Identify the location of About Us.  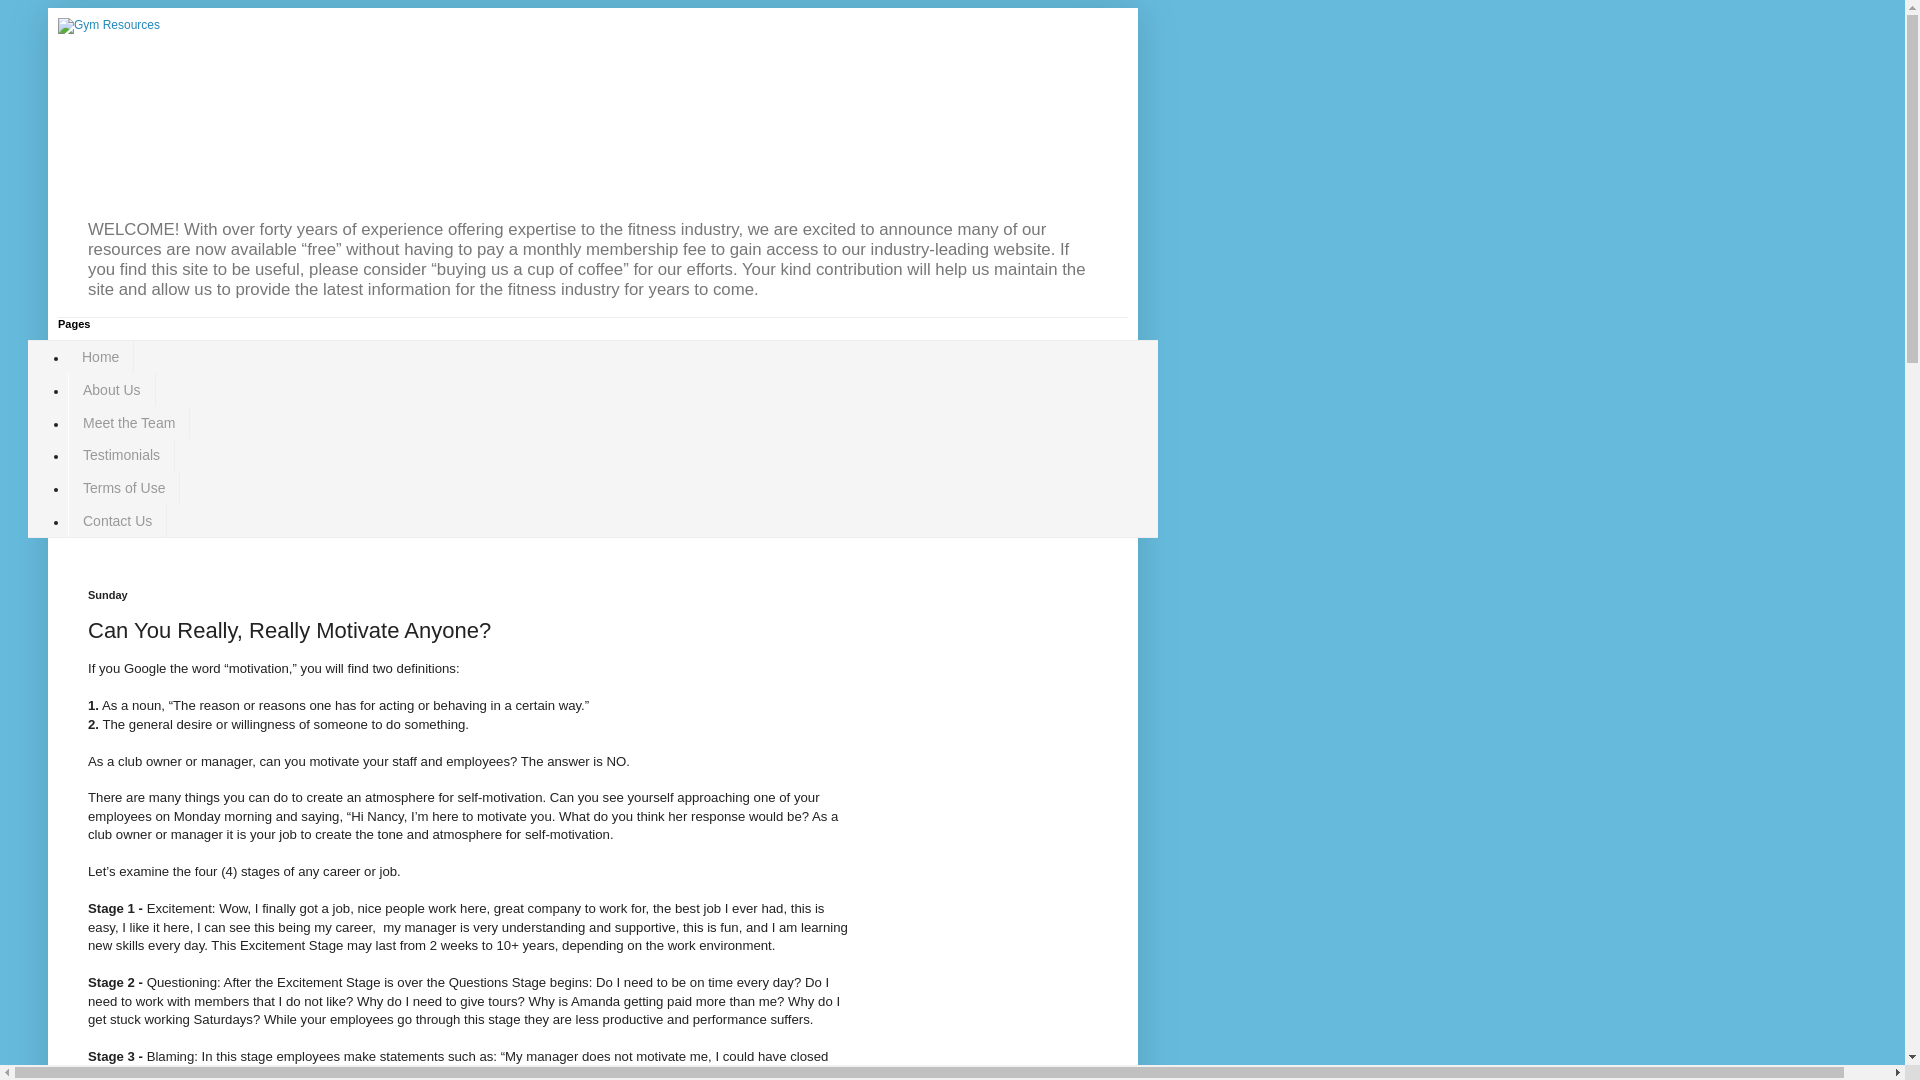
(111, 389).